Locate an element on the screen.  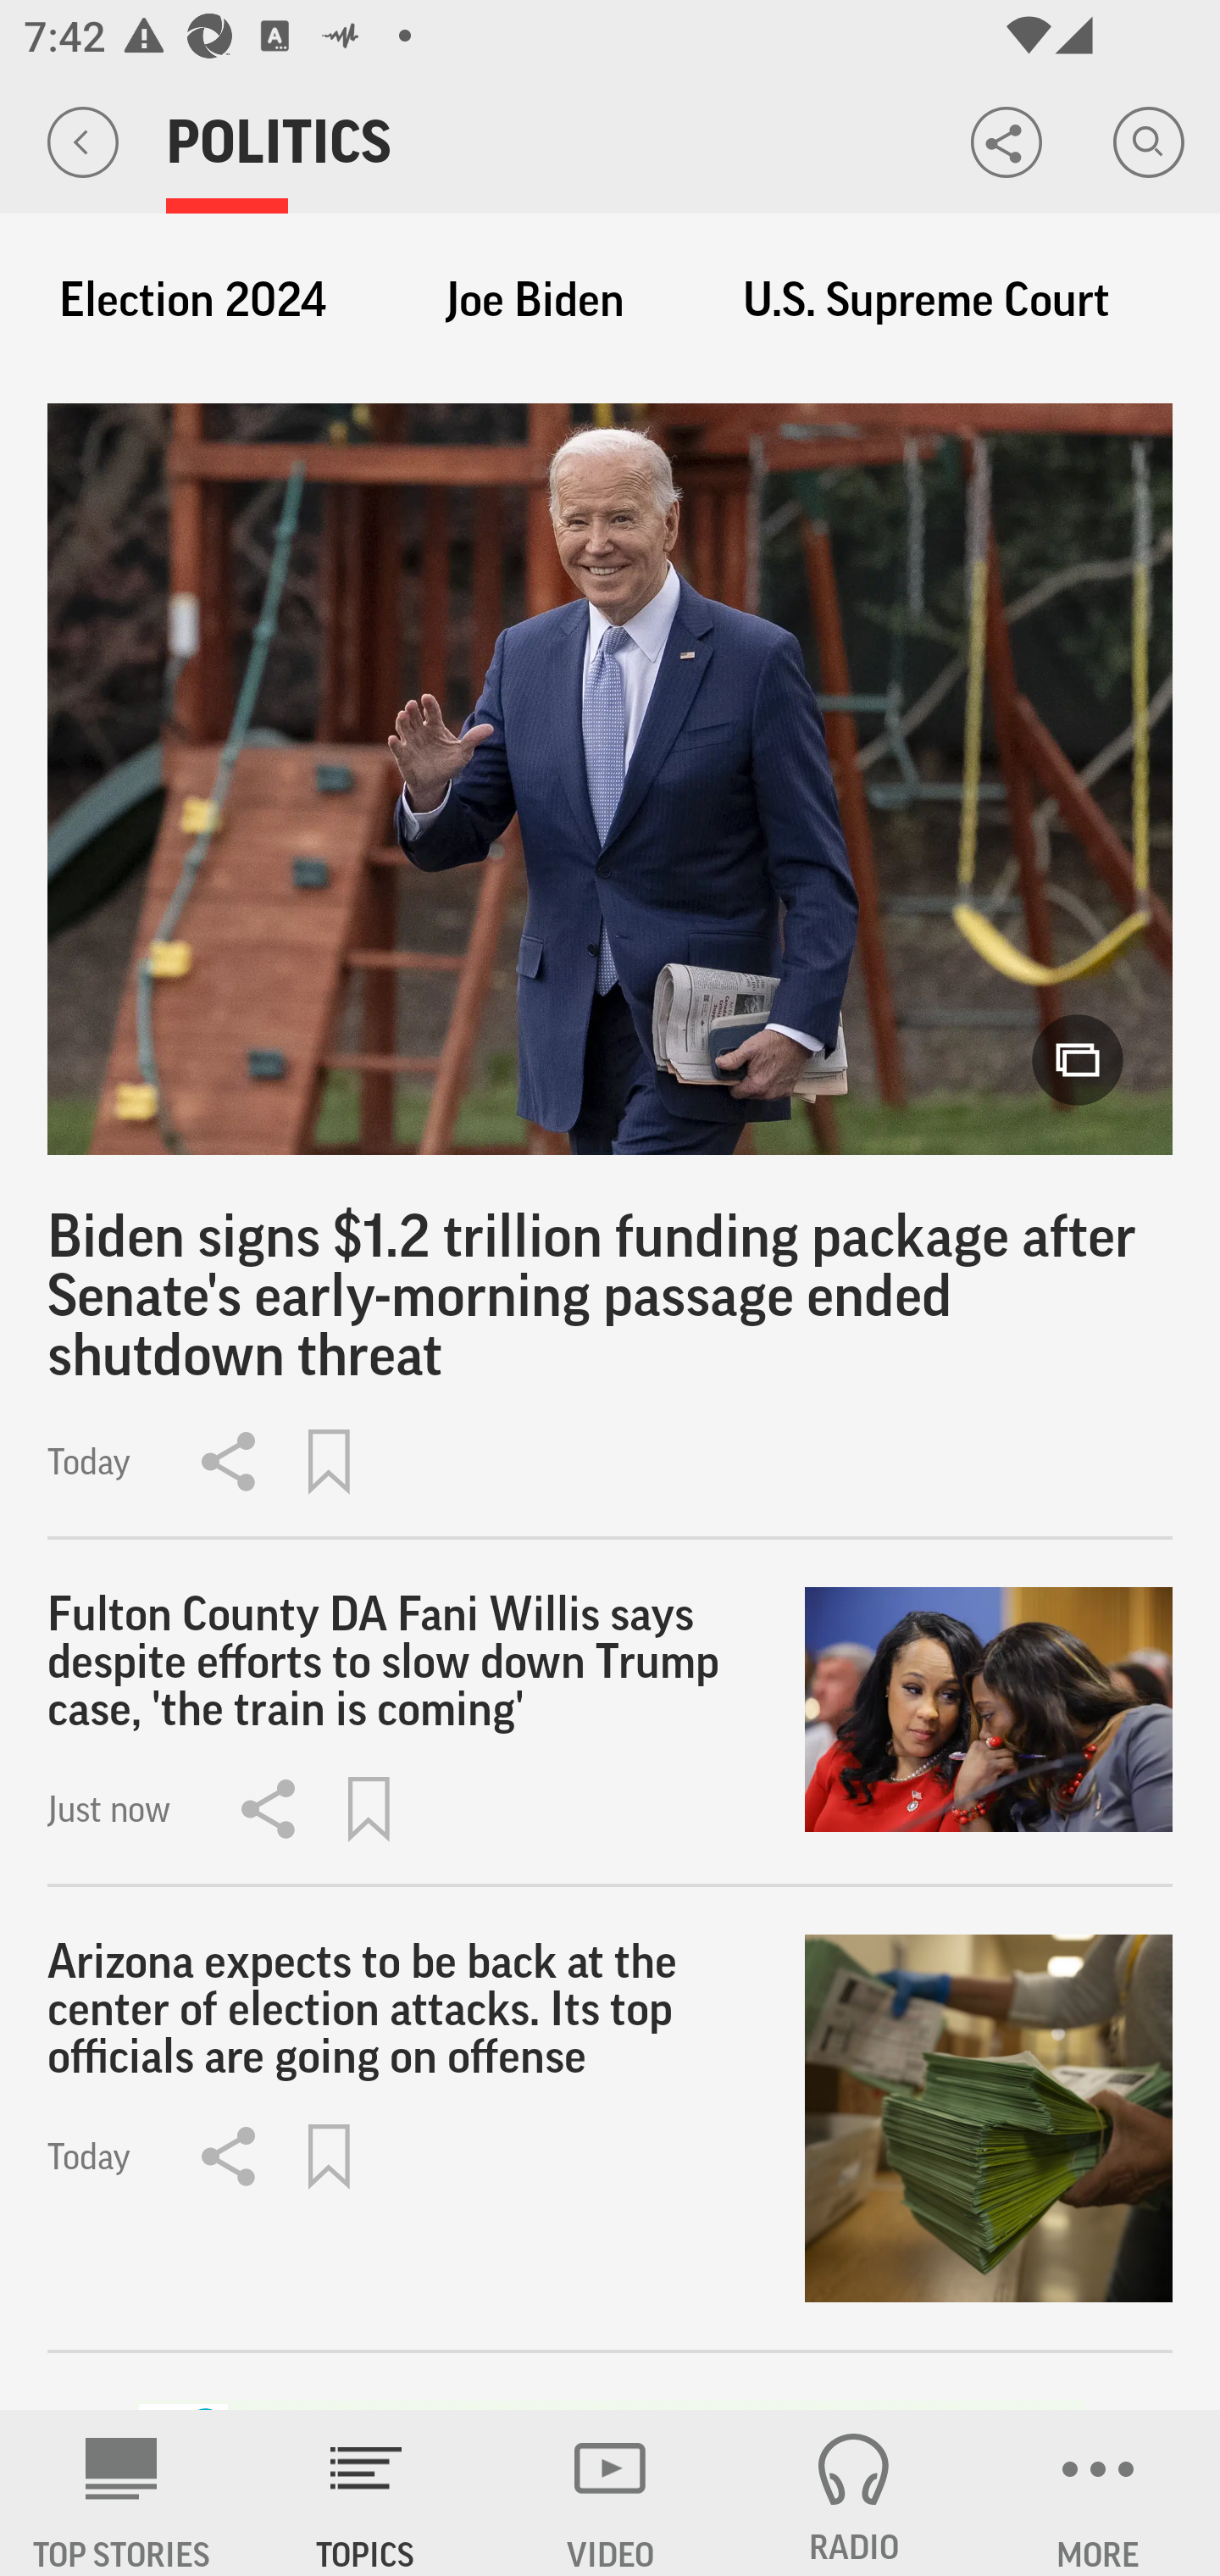
VIDEO is located at coordinates (610, 2493).